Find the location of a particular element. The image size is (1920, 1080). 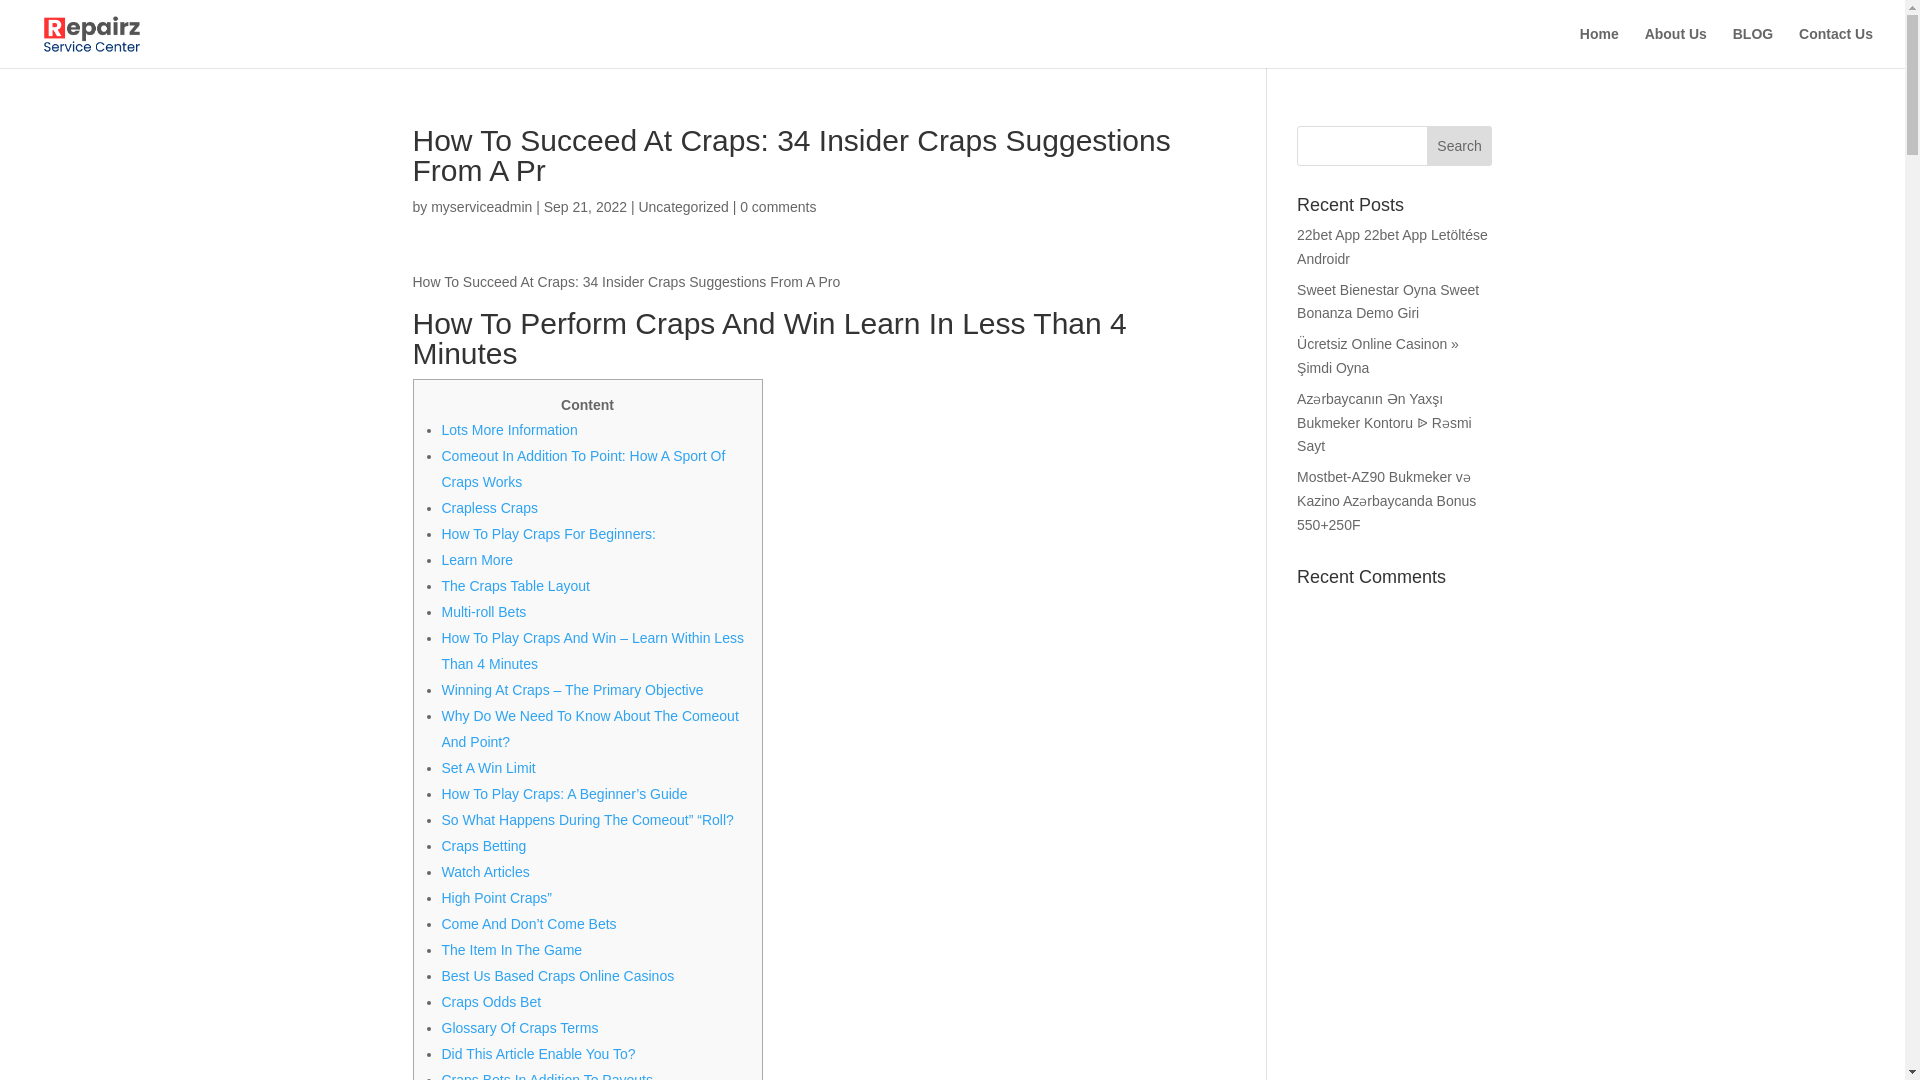

About Us is located at coordinates (1676, 48).